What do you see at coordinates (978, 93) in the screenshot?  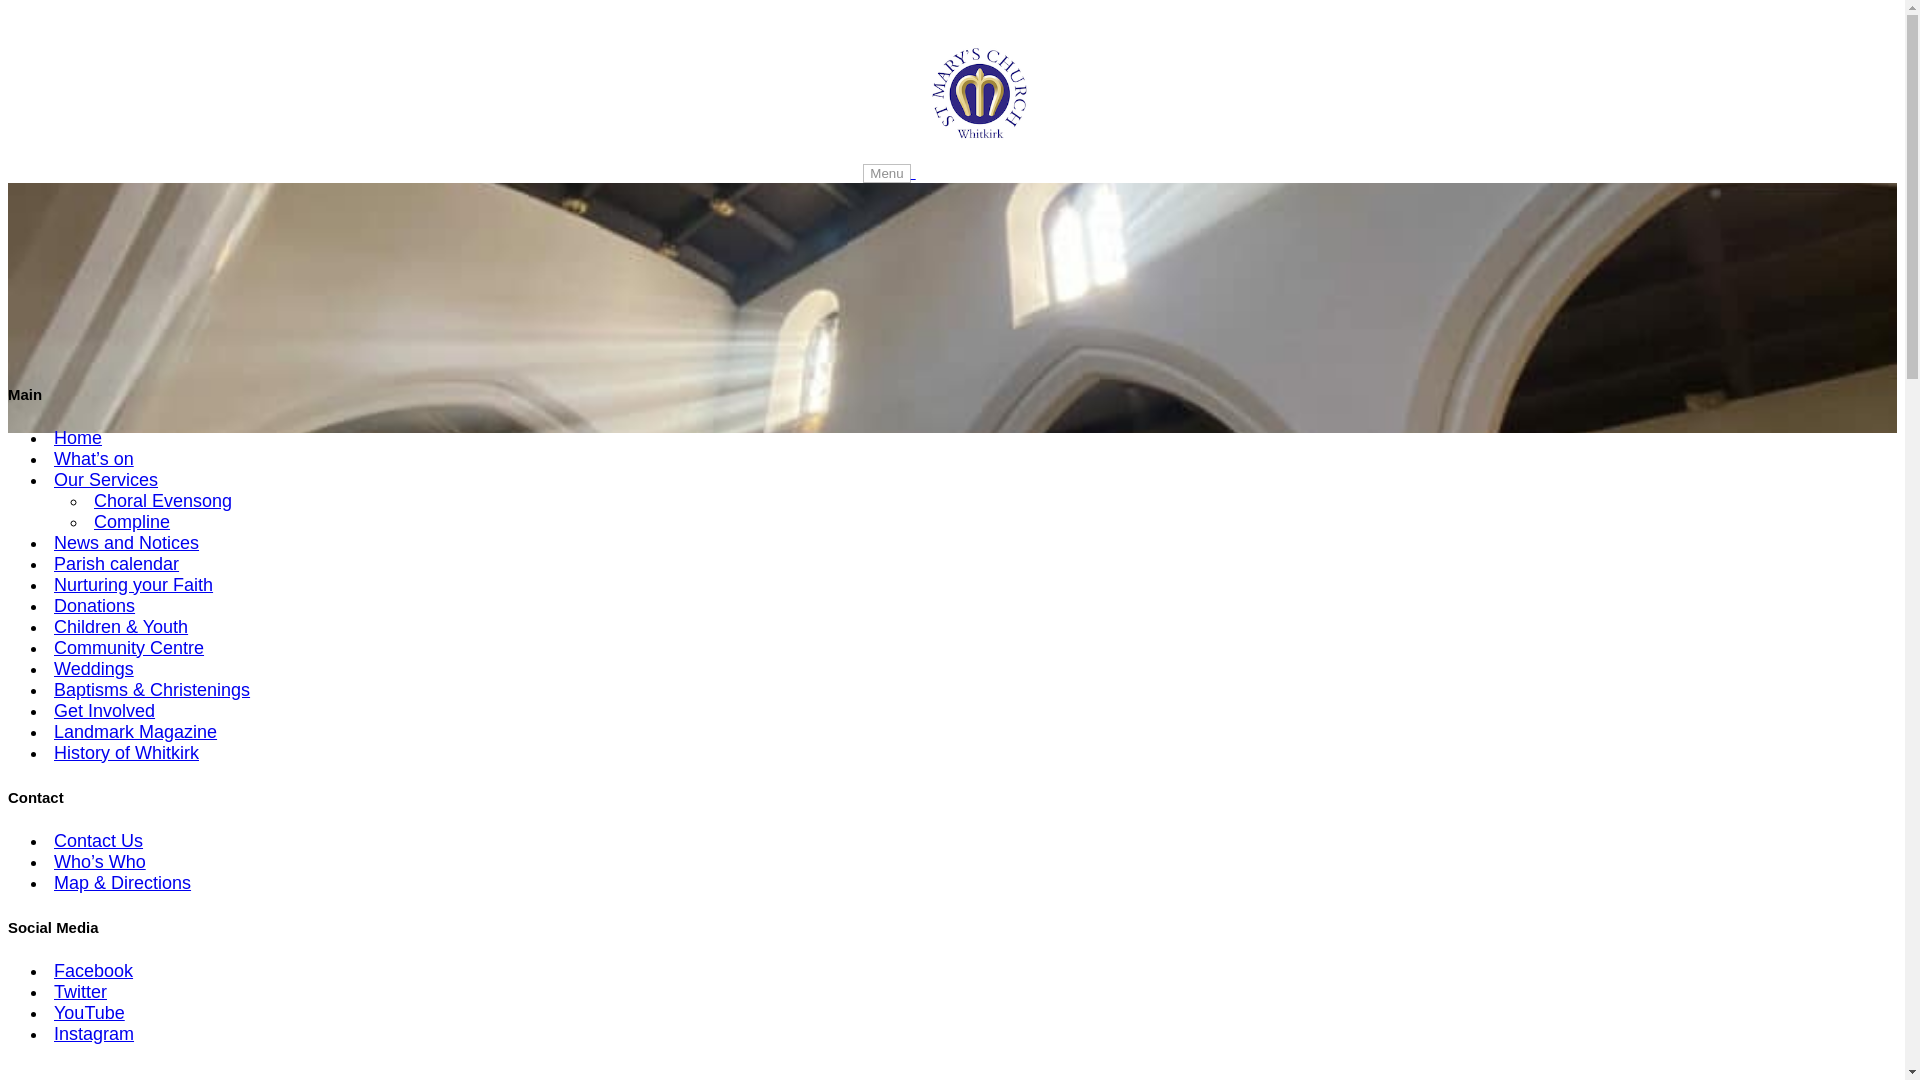 I see `St Mary's Church, Whitkirk` at bounding box center [978, 93].